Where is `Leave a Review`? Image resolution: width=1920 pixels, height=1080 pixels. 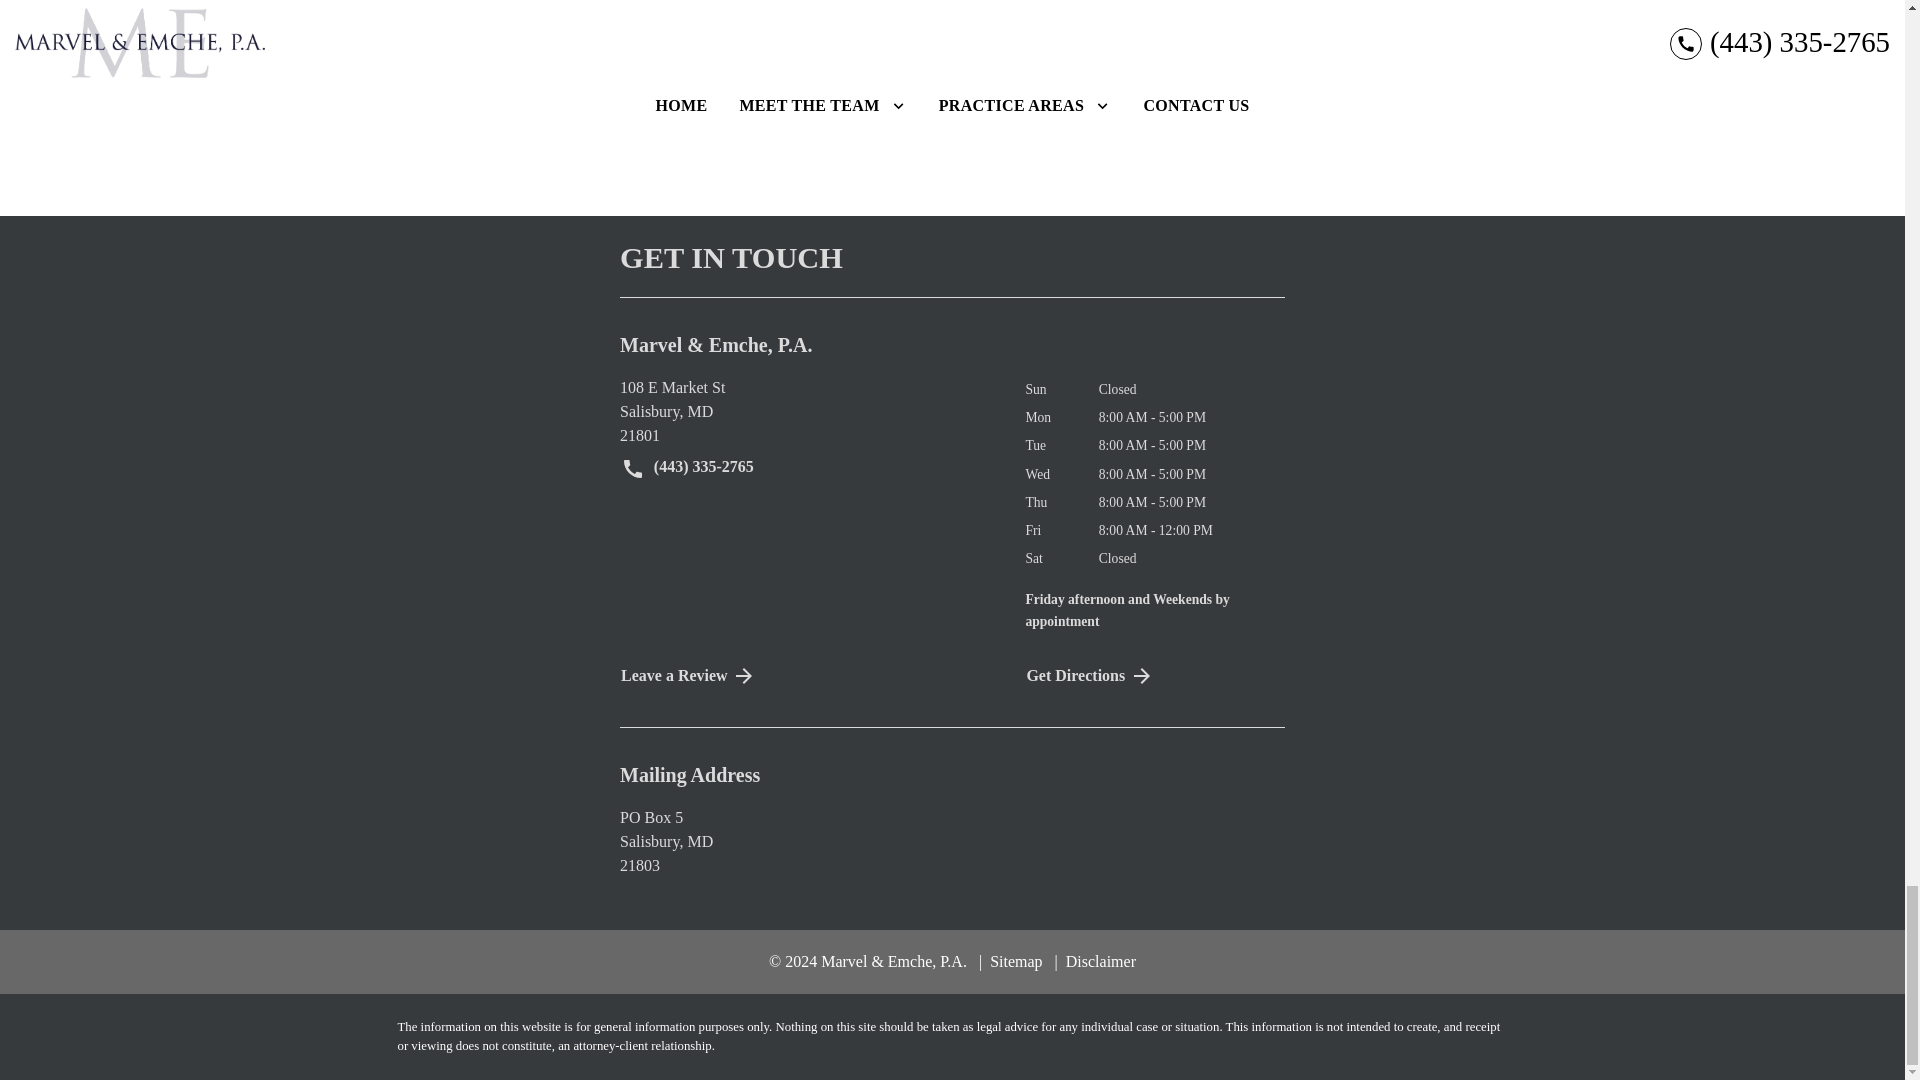 Leave a Review is located at coordinates (1154, 676).